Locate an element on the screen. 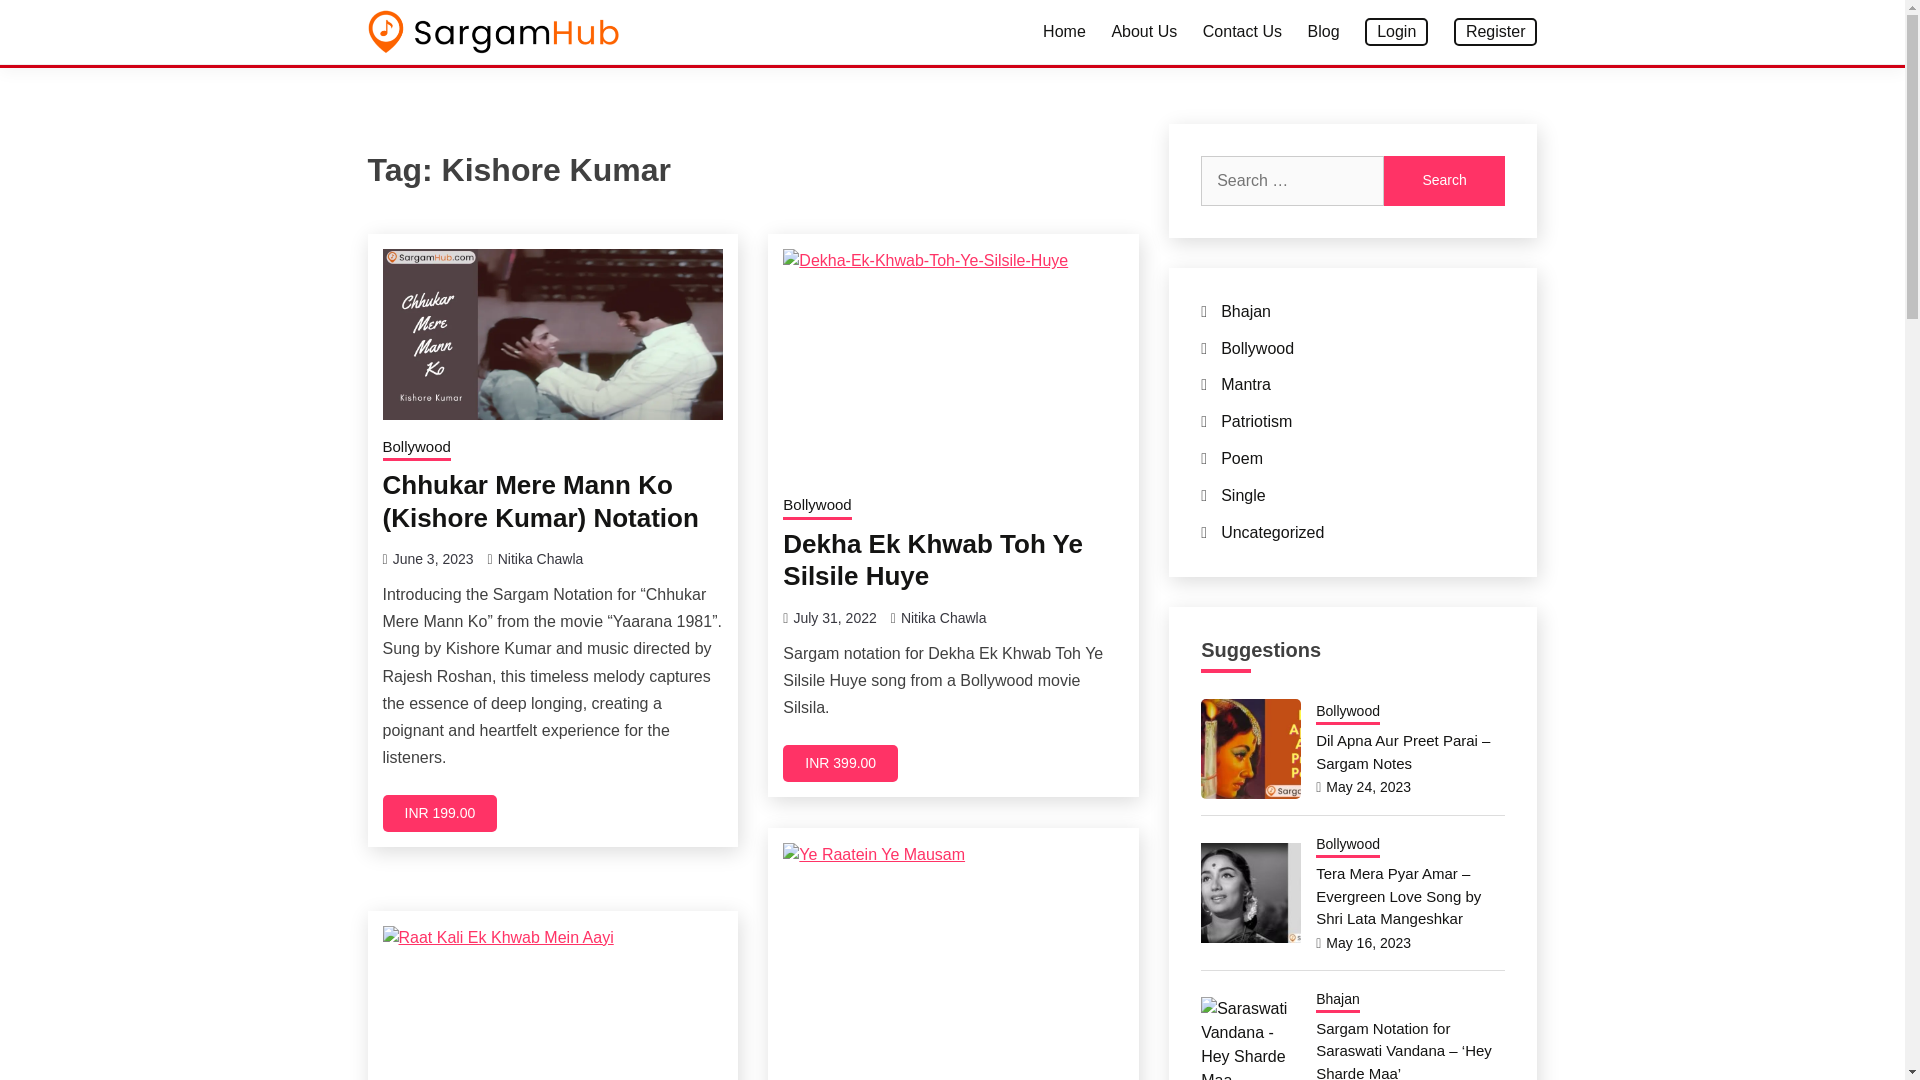 This screenshot has height=1080, width=1920. Dekha Ek Khwab Toh Ye Silsile Huye is located at coordinates (932, 560).